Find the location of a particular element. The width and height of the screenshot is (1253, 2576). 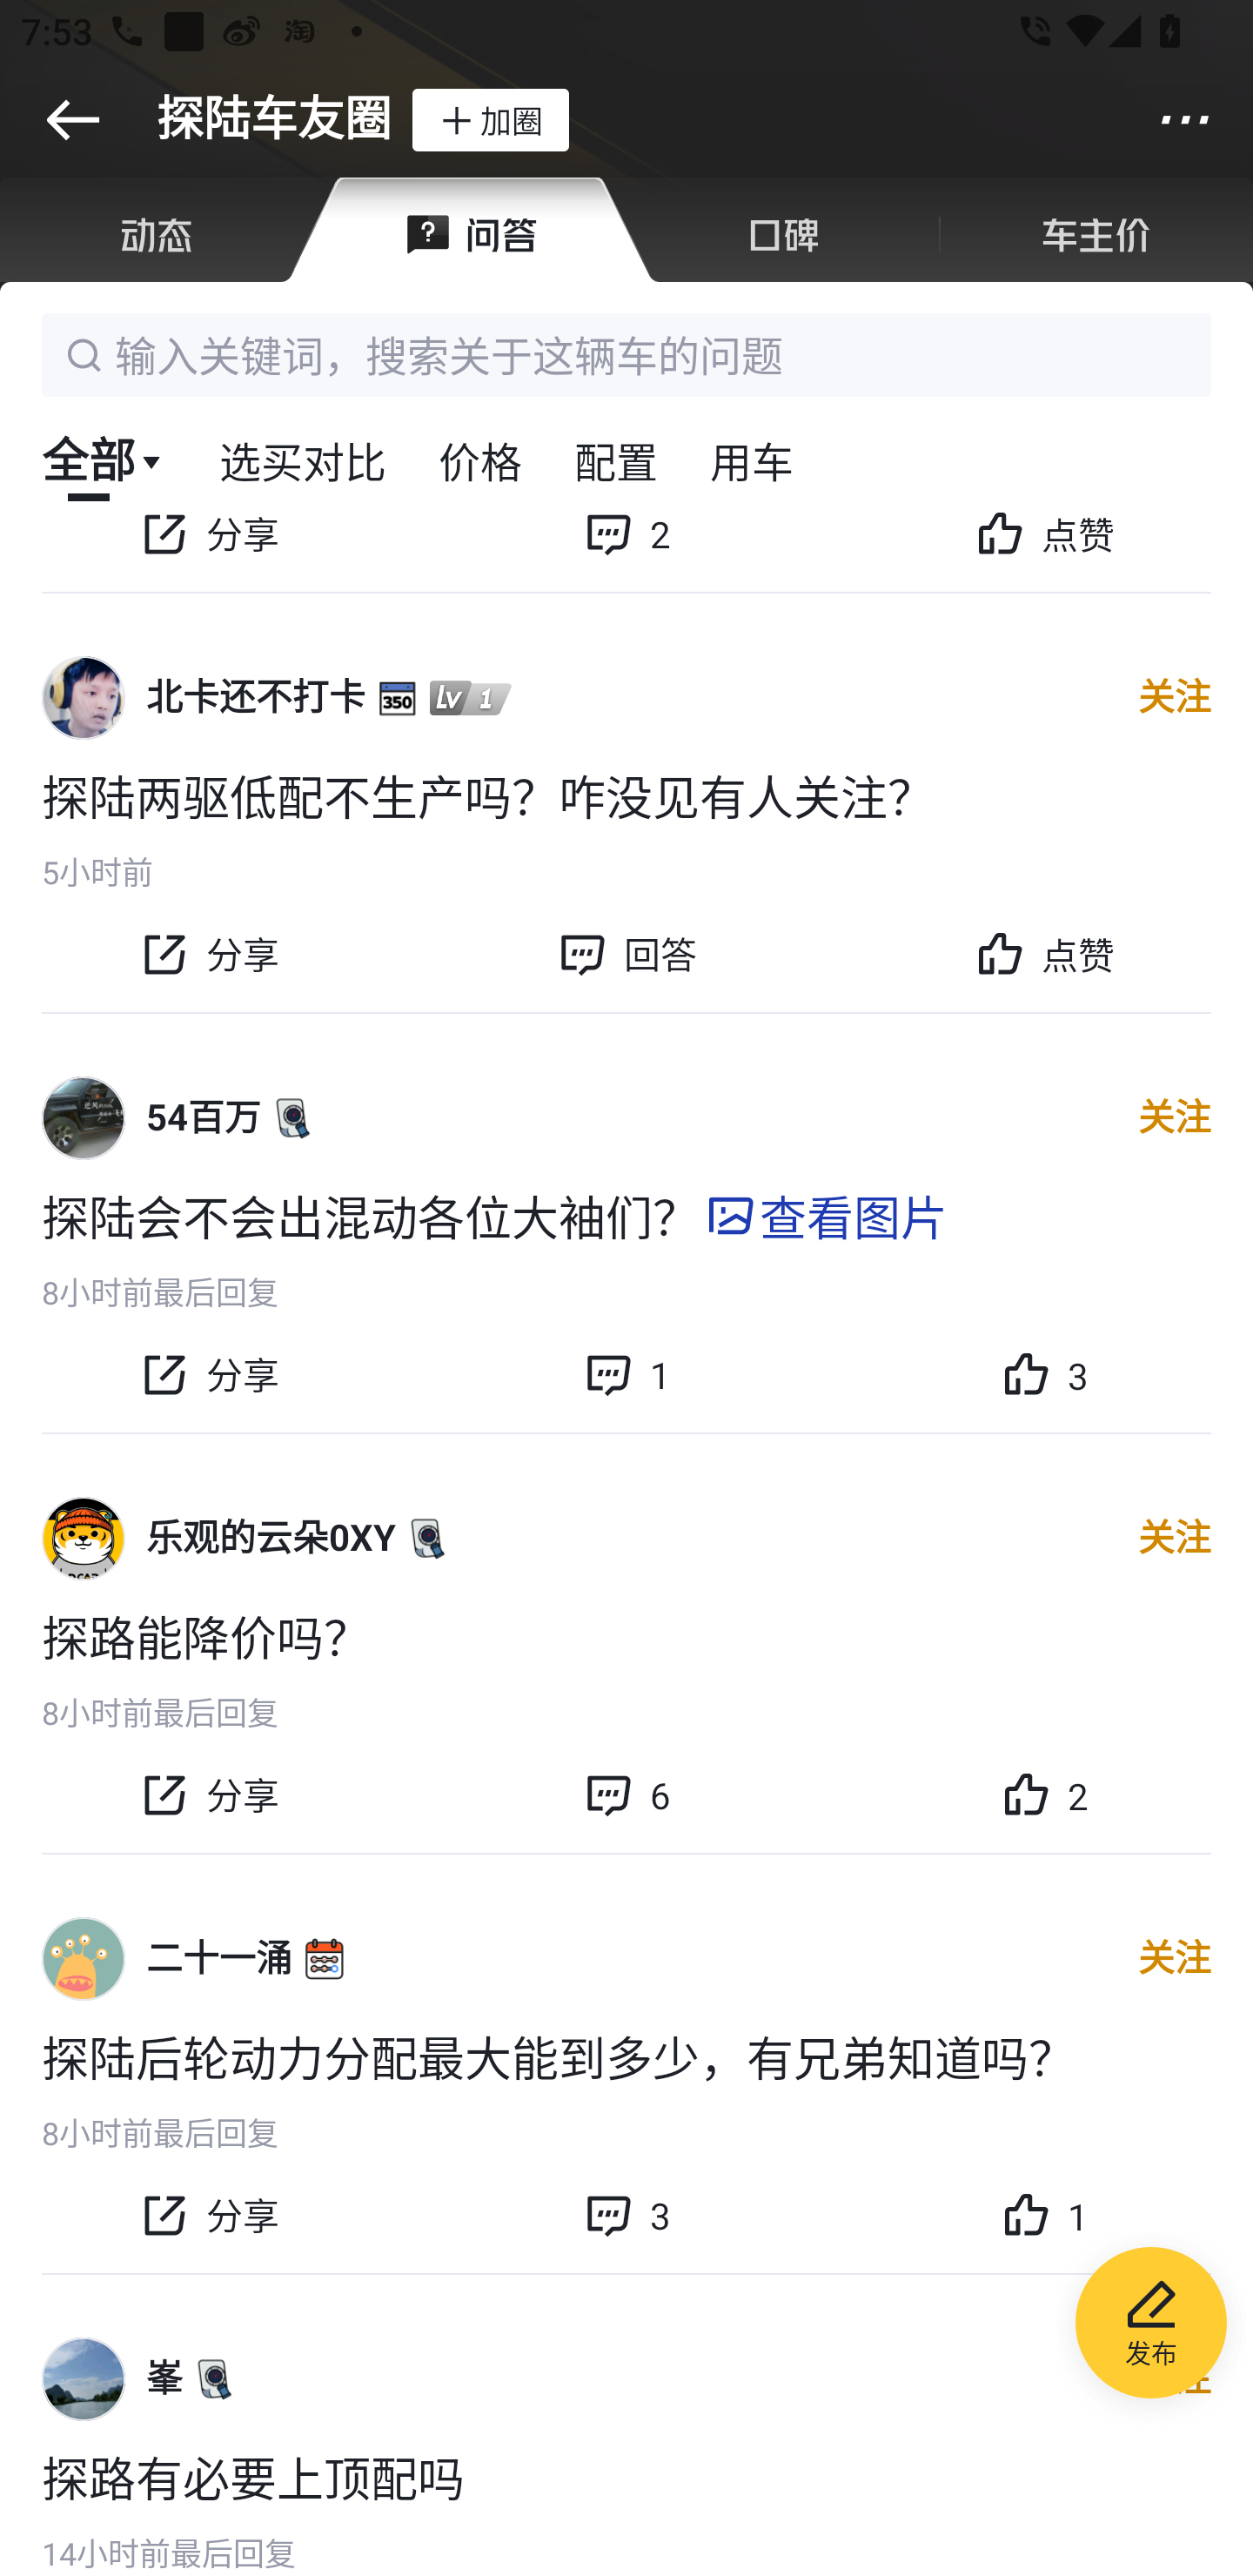

探陆后轮动力分配最大能到多少，有兄弟知道吗？ is located at coordinates (626, 2056).